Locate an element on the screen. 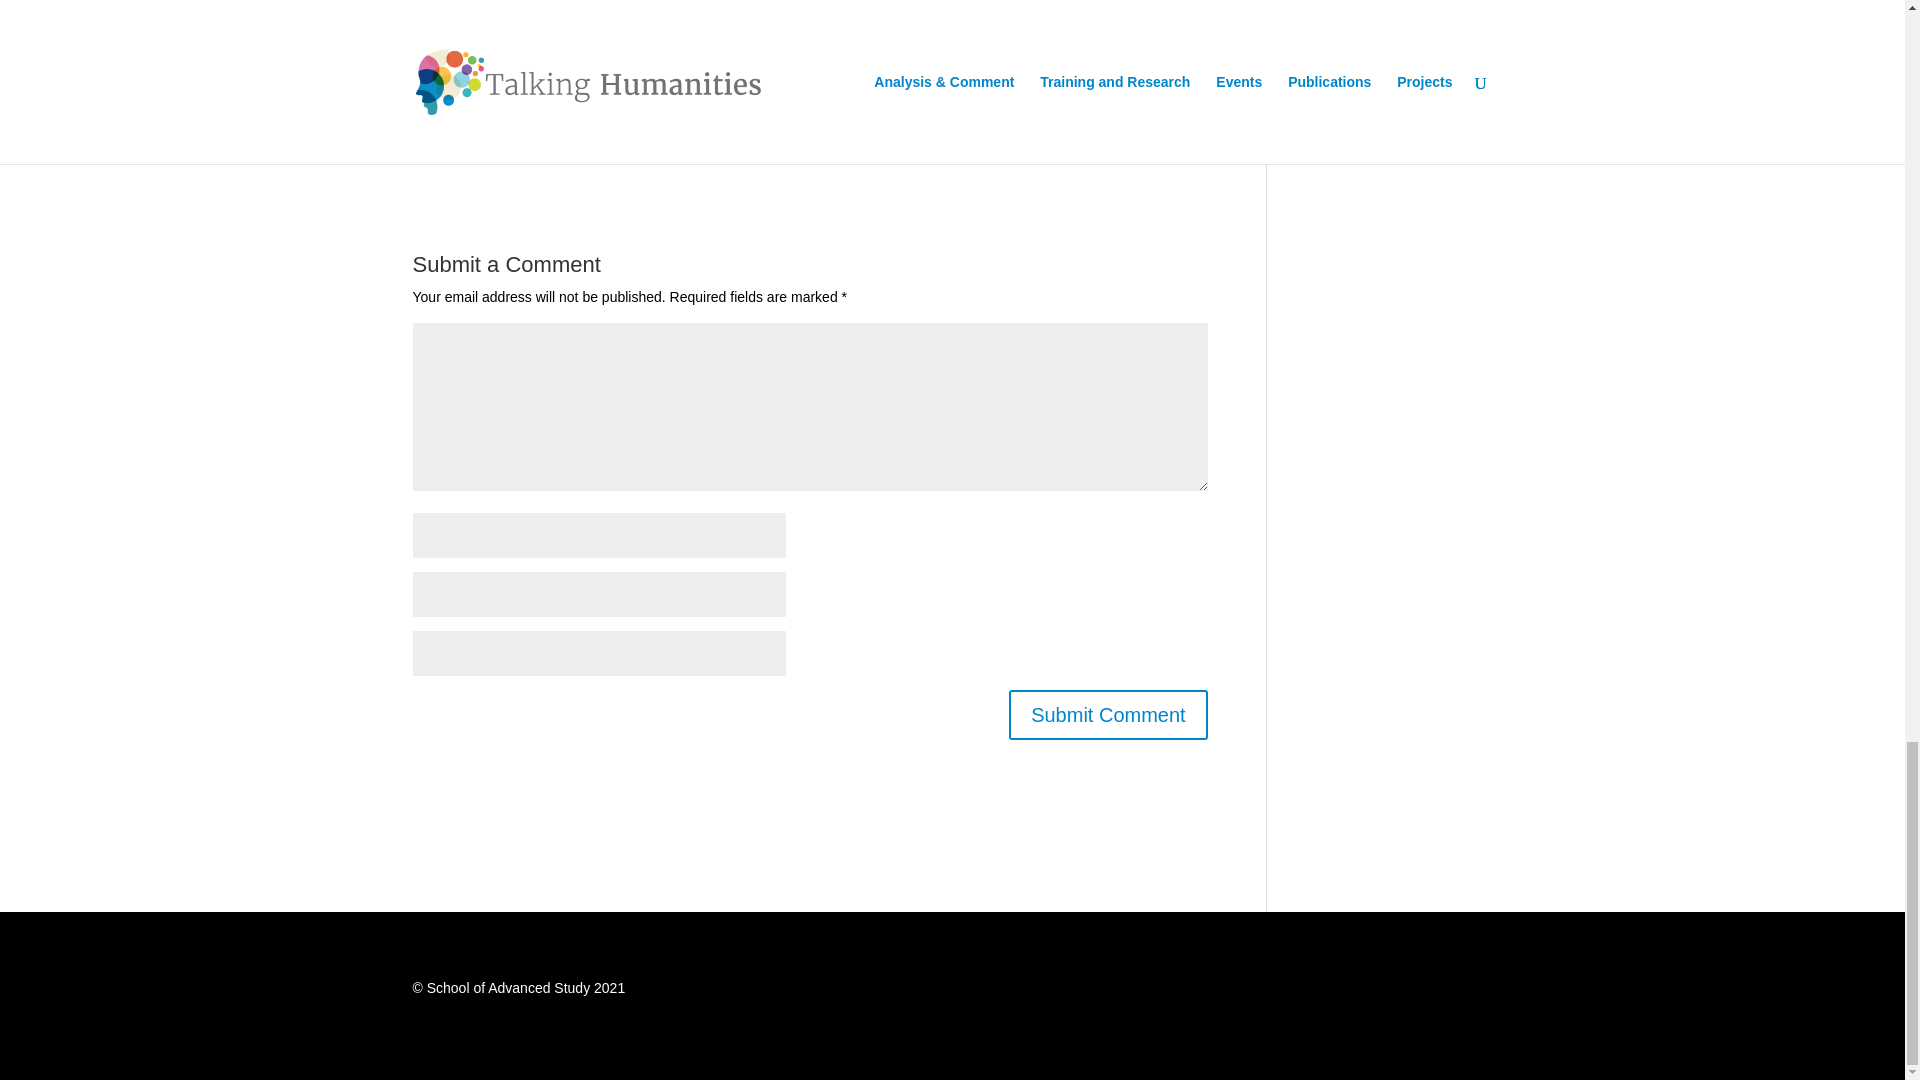  website is located at coordinates (835, 63).